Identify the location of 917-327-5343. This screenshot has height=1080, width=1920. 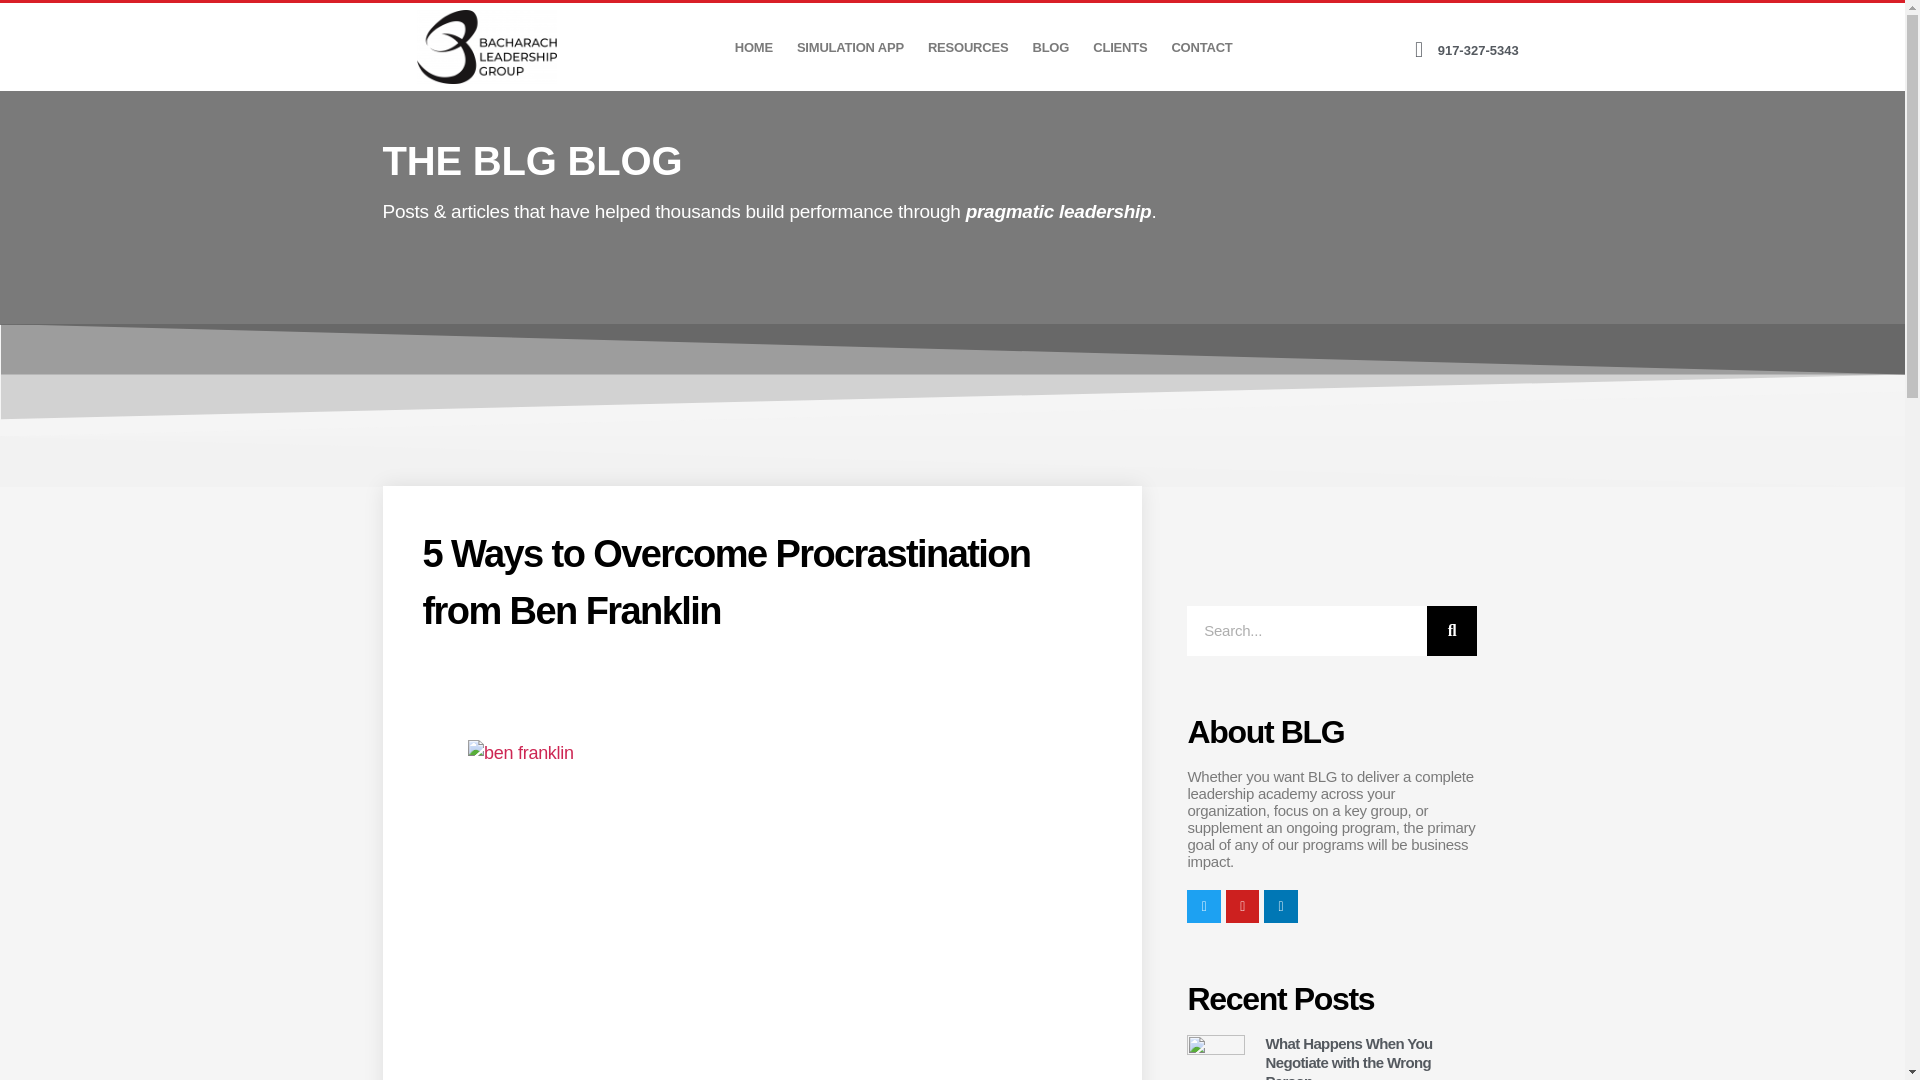
(1446, 50).